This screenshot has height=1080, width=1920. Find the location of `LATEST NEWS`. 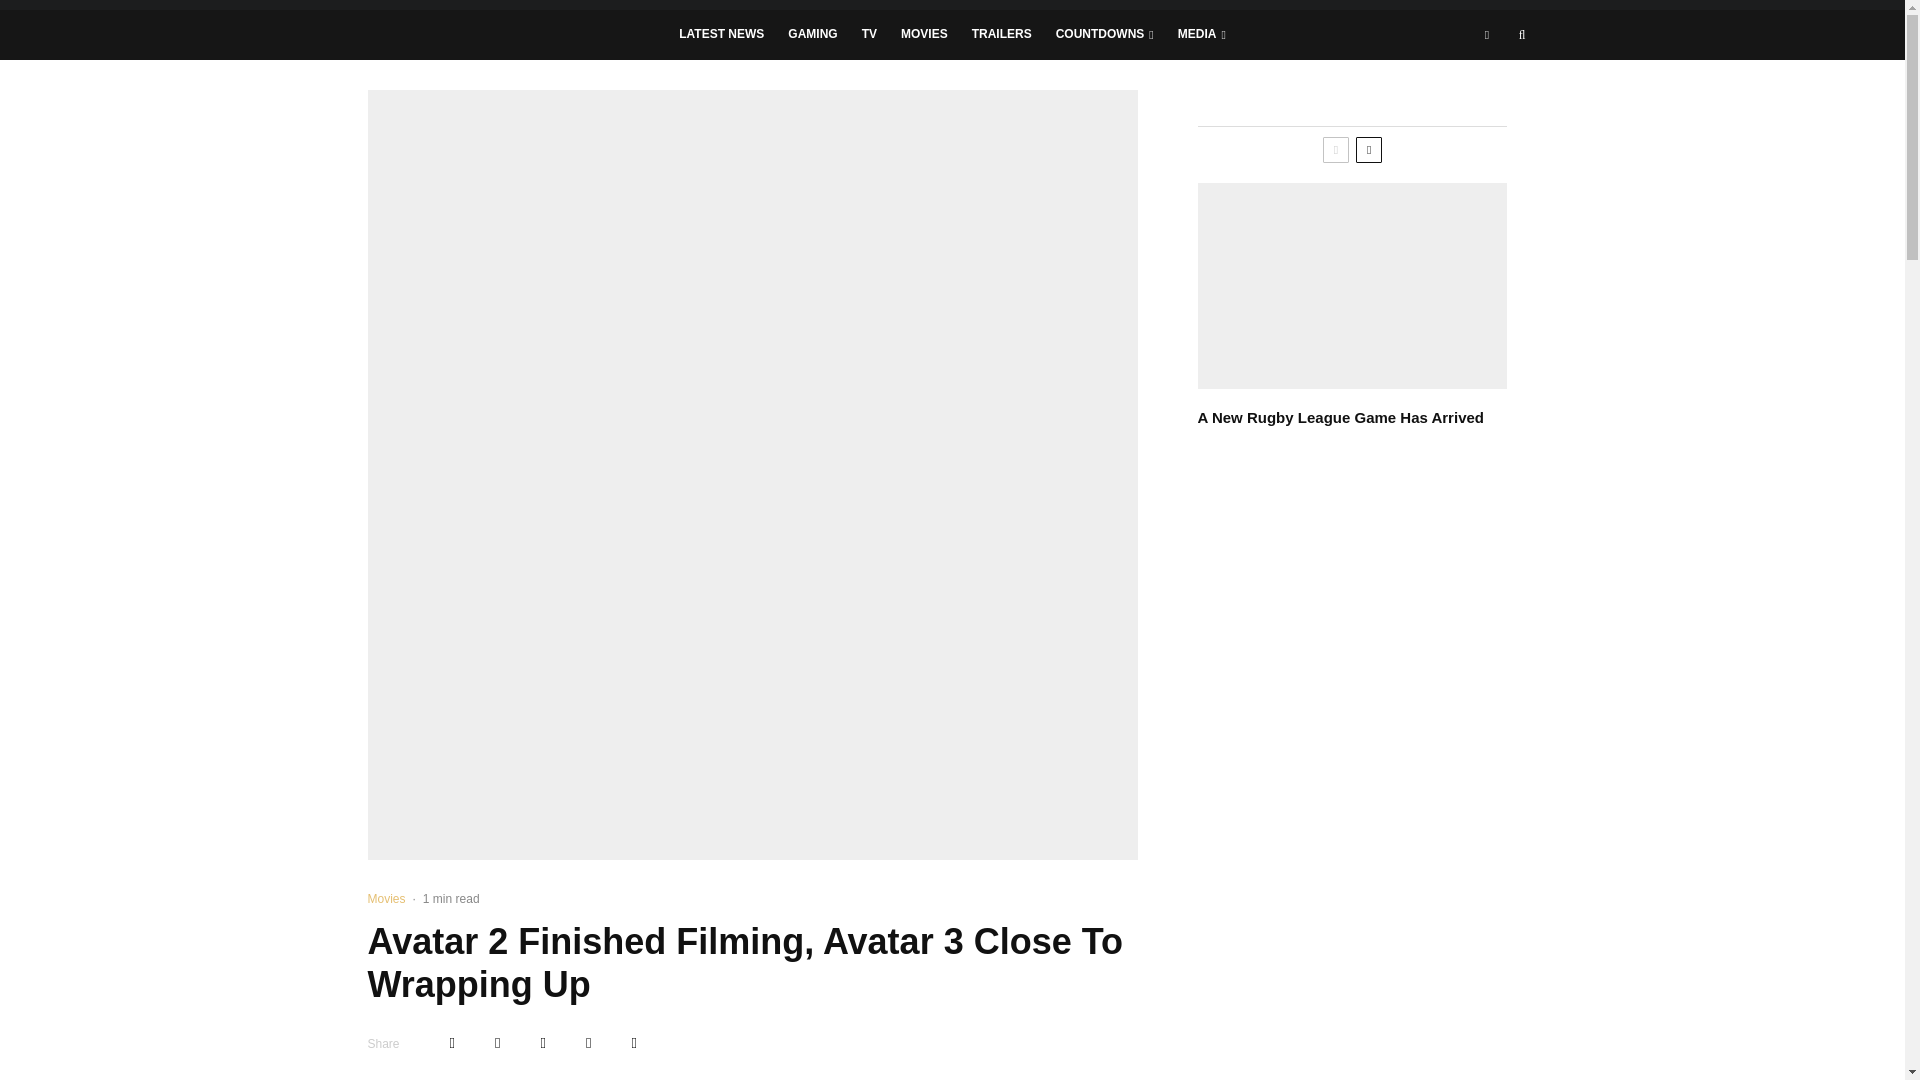

LATEST NEWS is located at coordinates (720, 34).